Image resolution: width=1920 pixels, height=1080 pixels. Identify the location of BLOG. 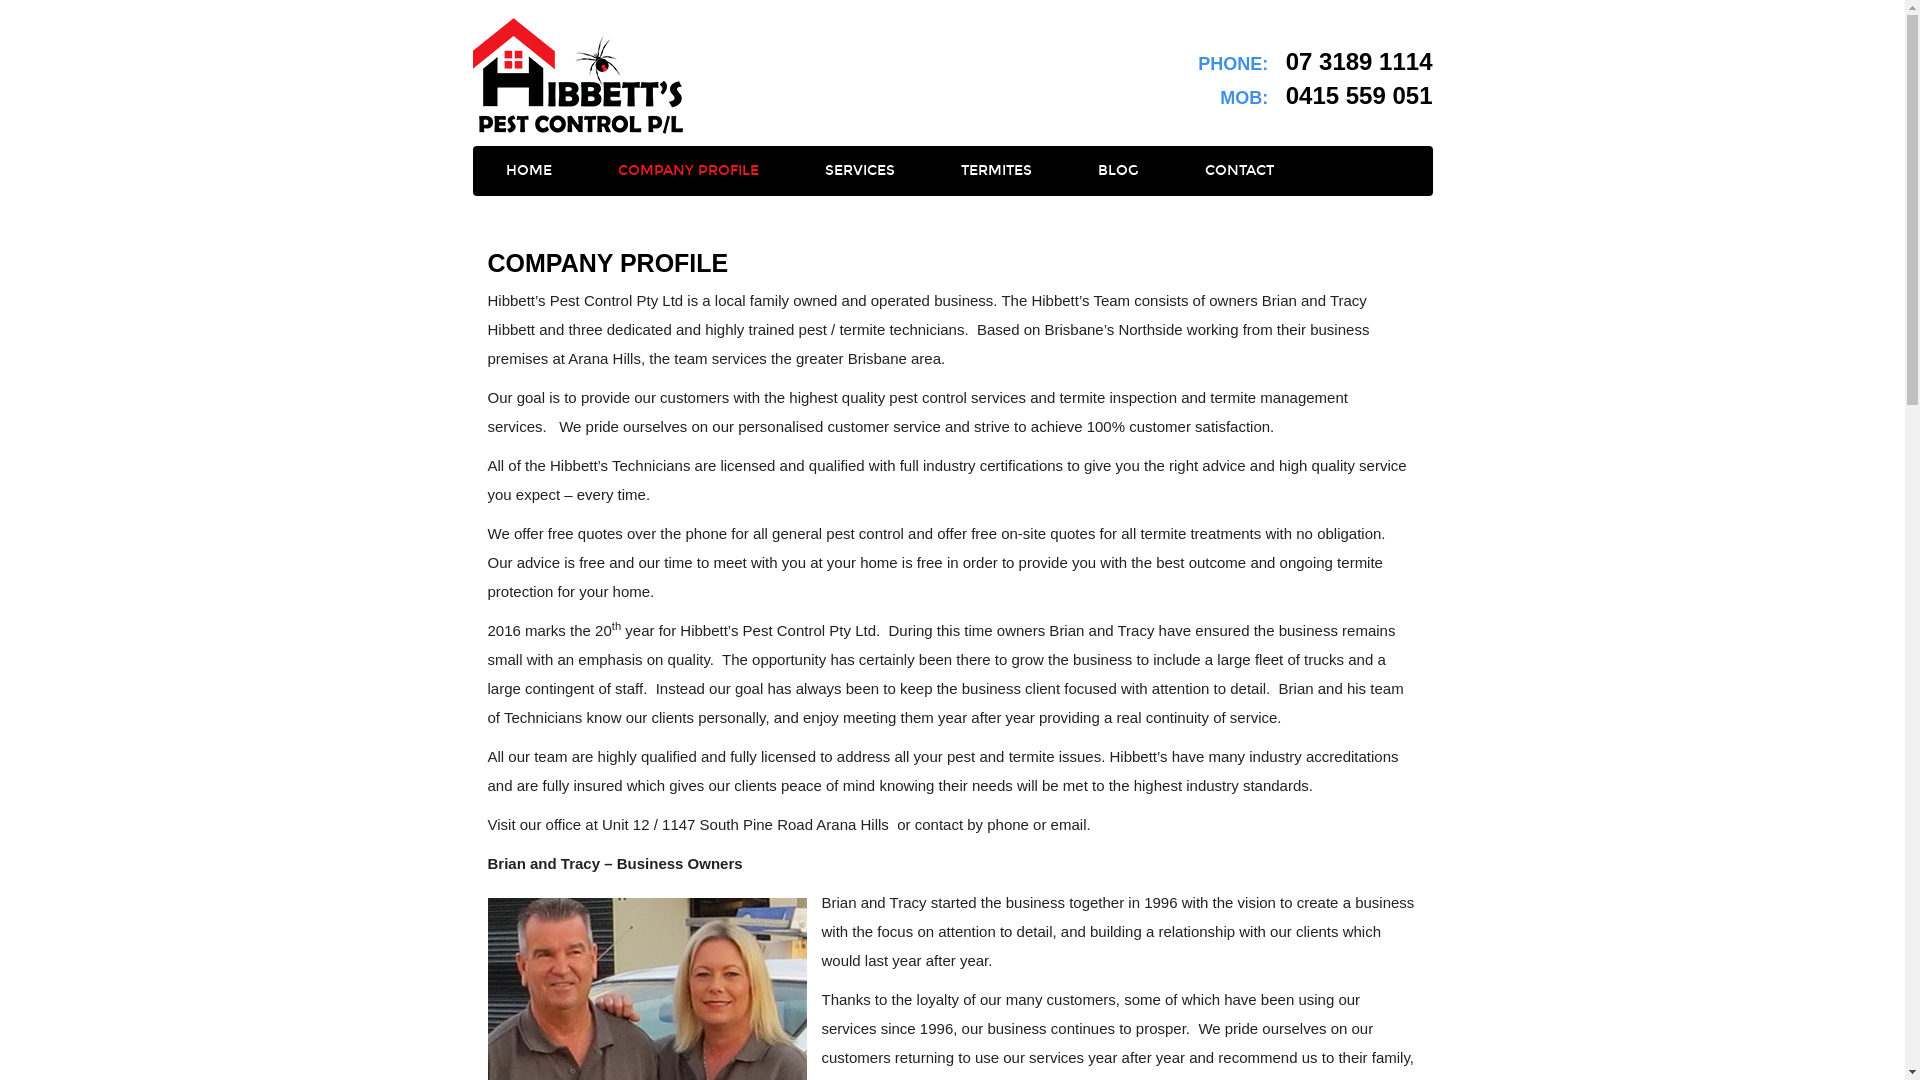
(1118, 171).